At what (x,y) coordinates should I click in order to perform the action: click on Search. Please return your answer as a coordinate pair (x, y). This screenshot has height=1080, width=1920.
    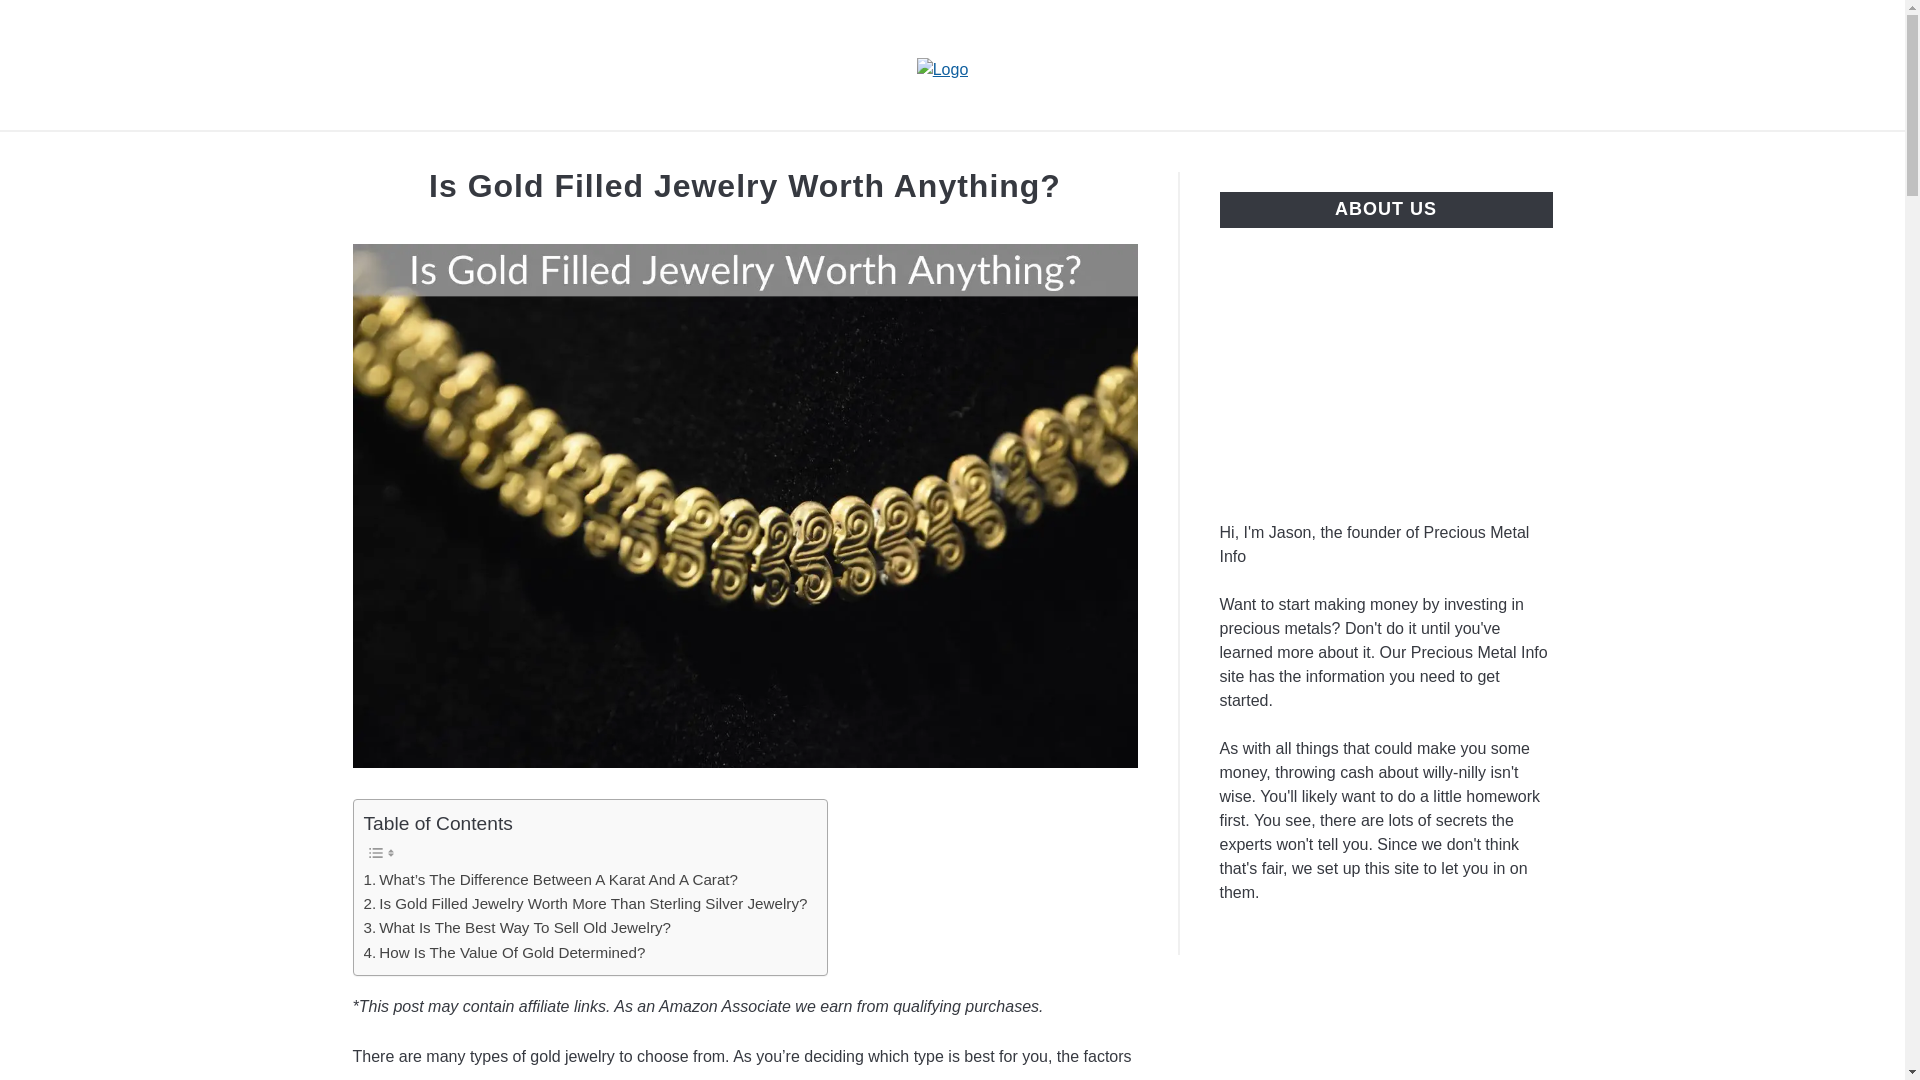
    Looking at the image, I should click on (1586, 65).